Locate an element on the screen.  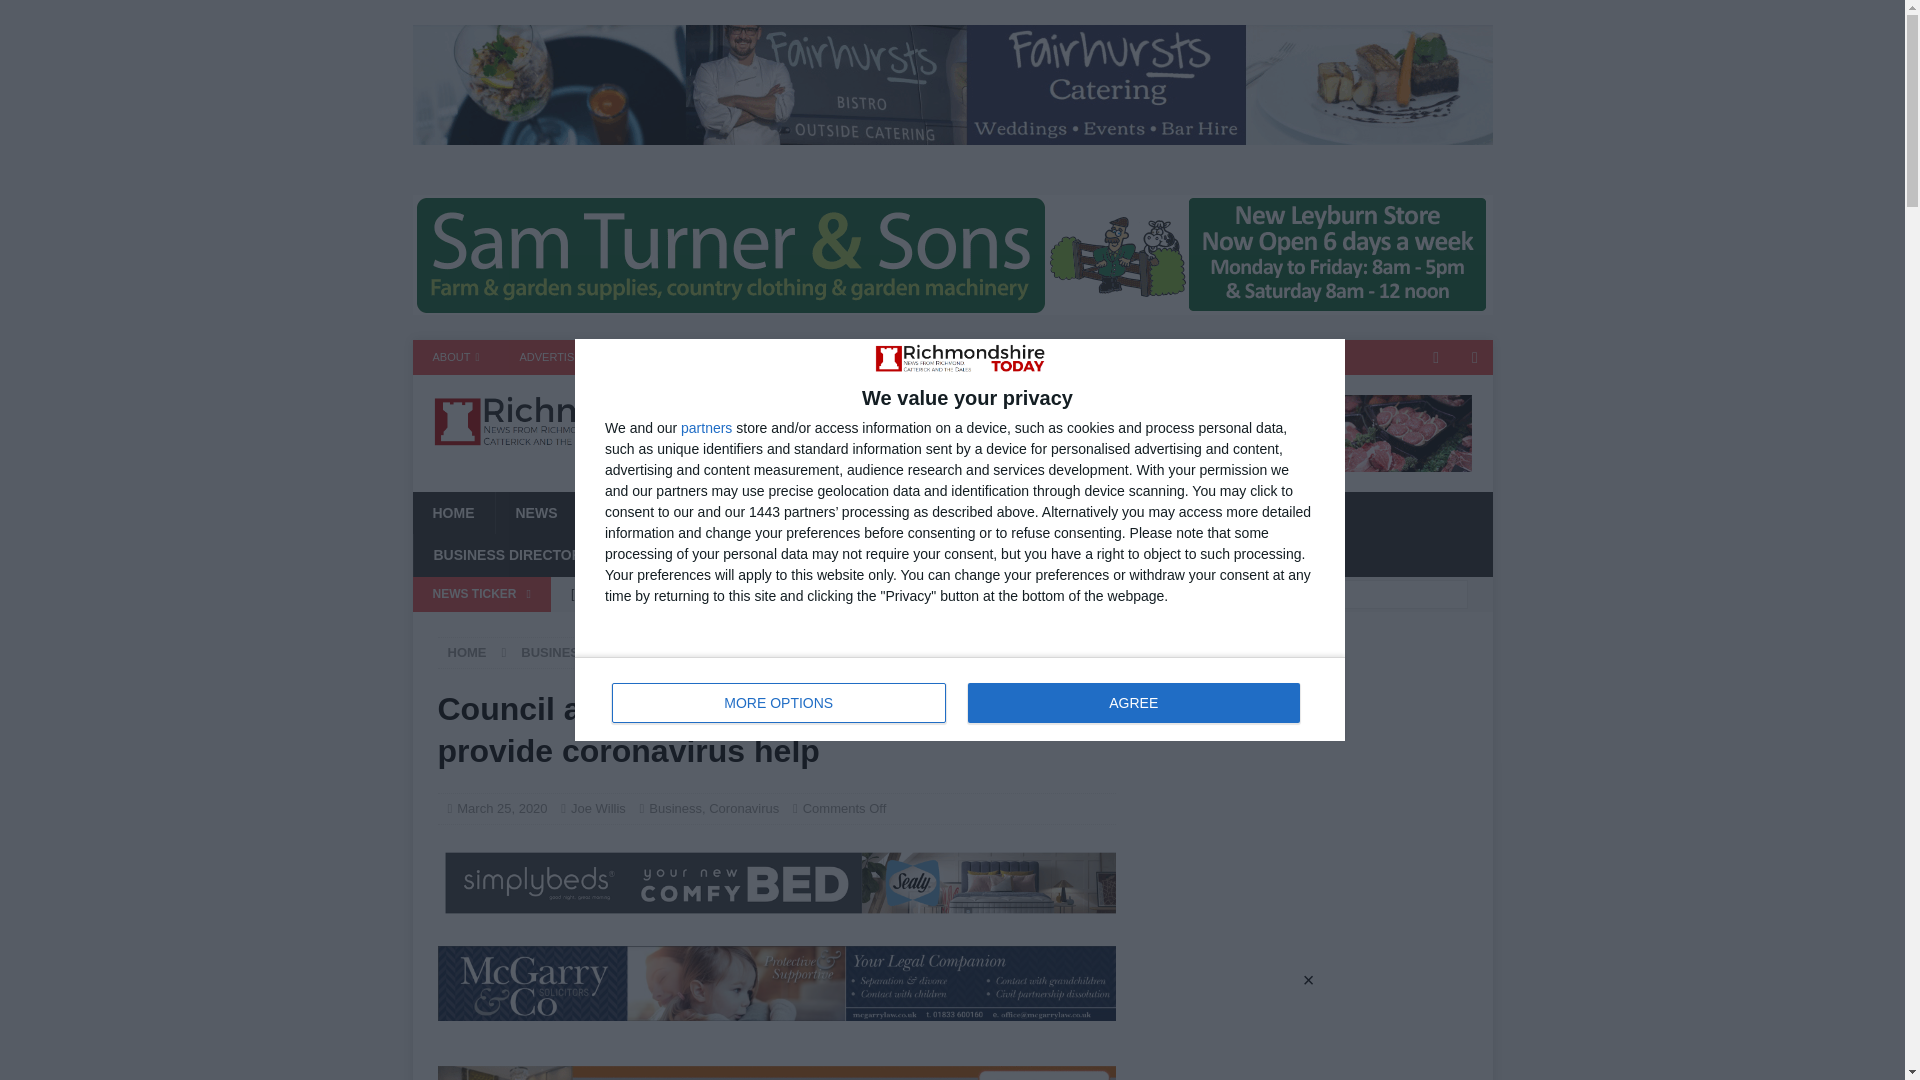
MAGAZINE is located at coordinates (746, 357).